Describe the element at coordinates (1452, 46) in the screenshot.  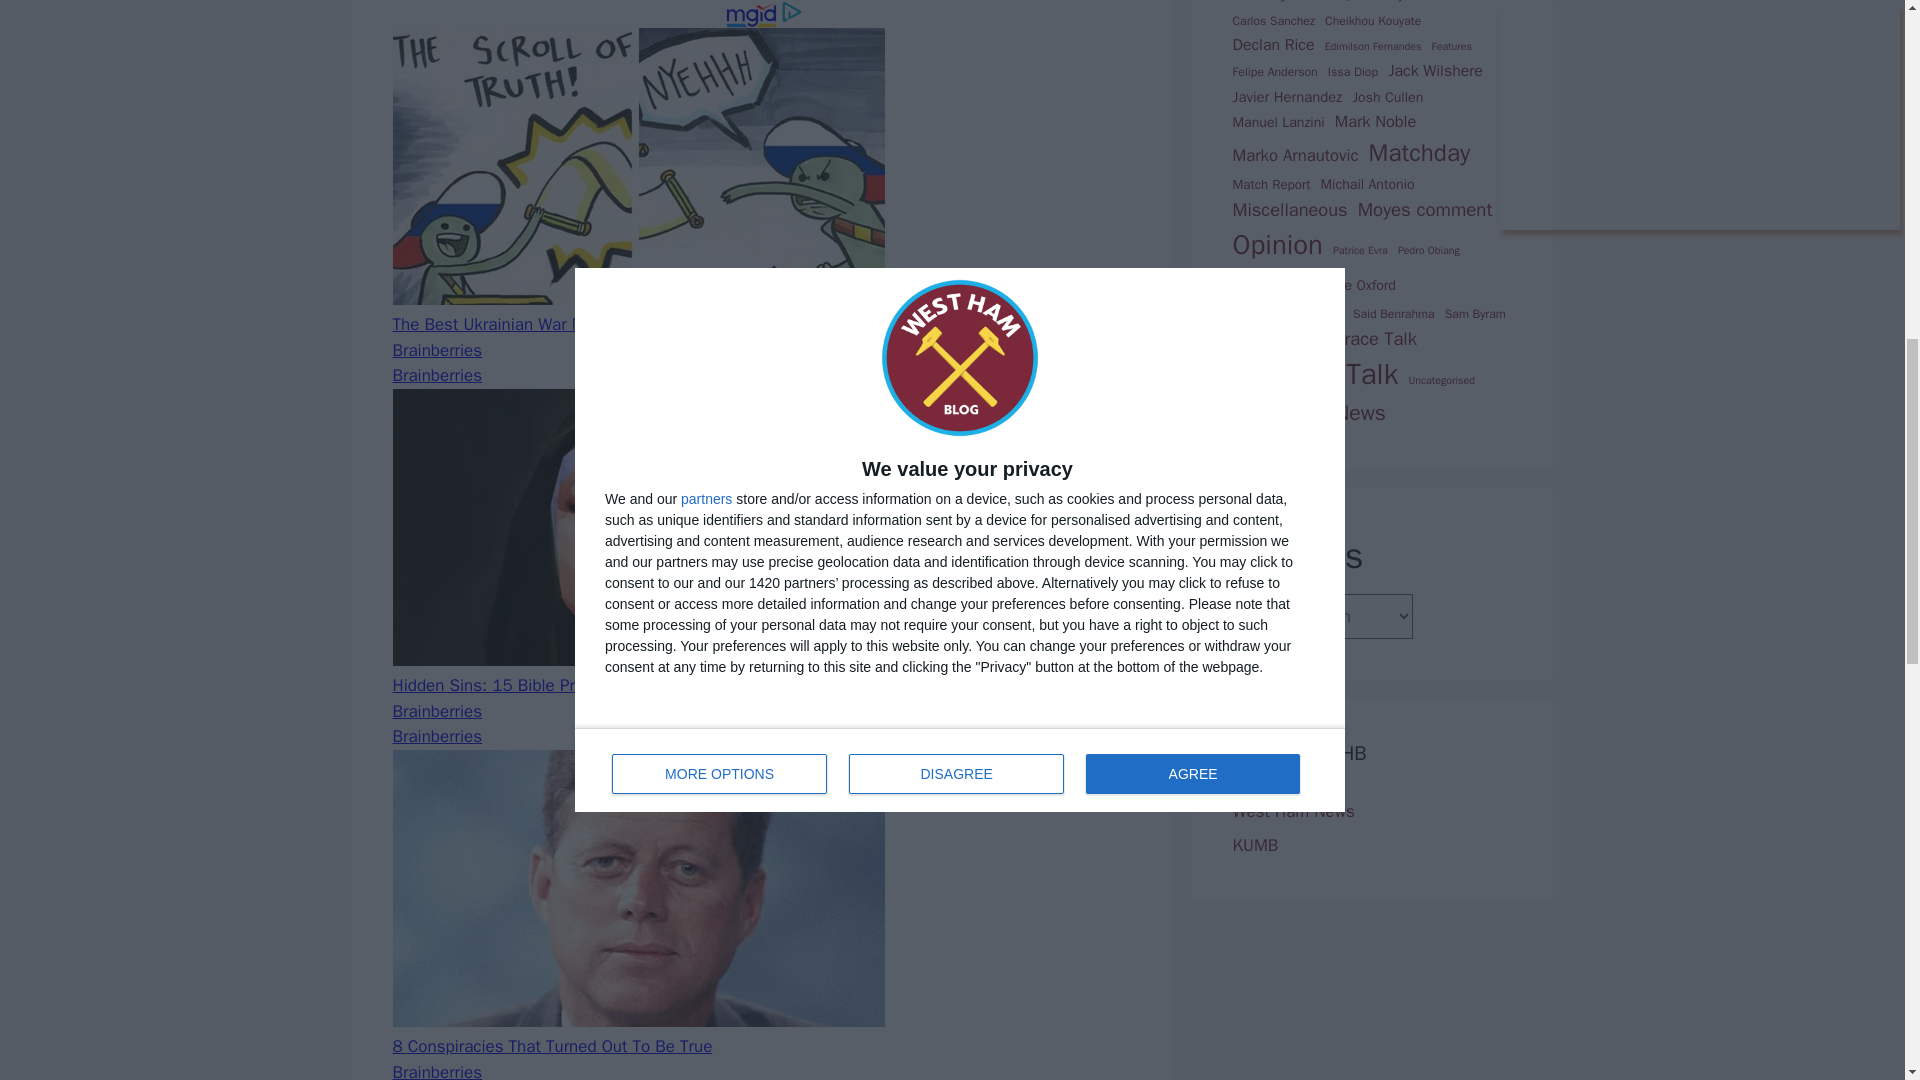
I see `Features` at that location.